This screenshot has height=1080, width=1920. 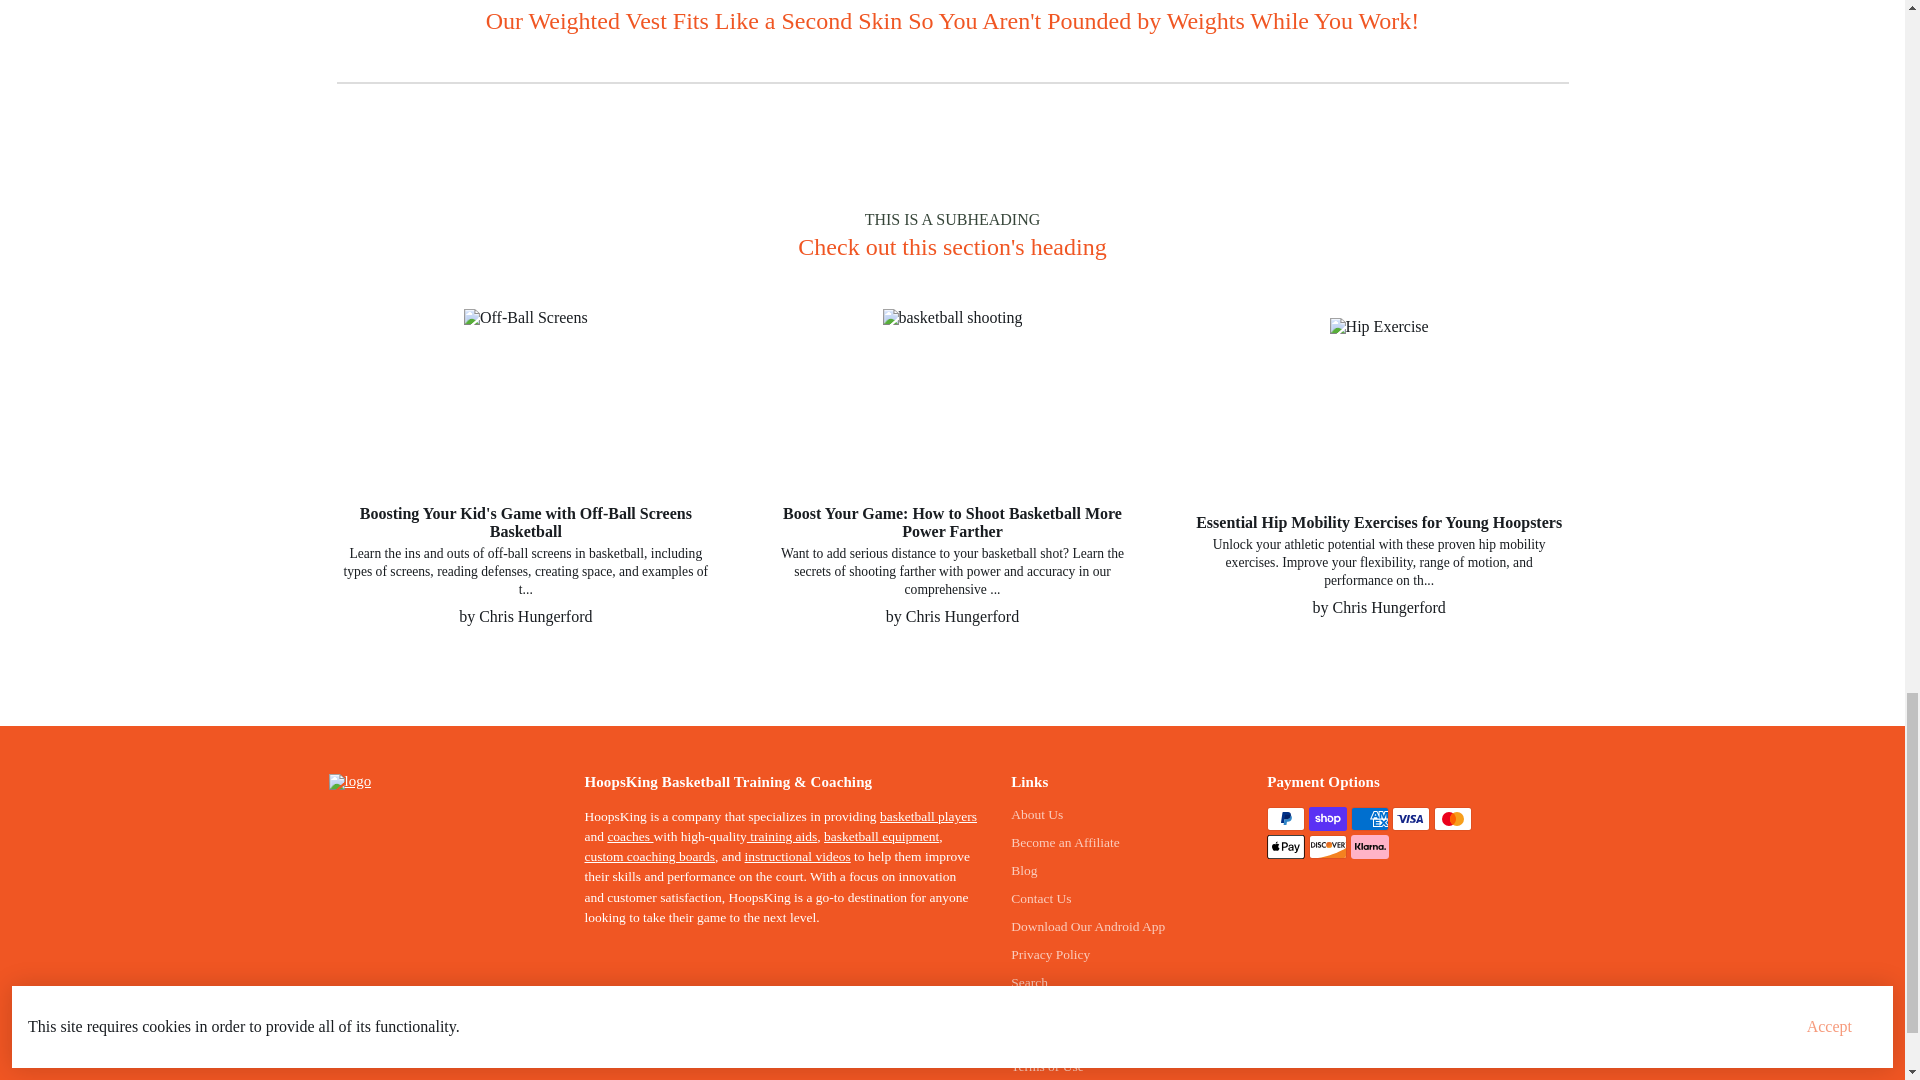 I want to click on Shop Pay, so click(x=1328, y=818).